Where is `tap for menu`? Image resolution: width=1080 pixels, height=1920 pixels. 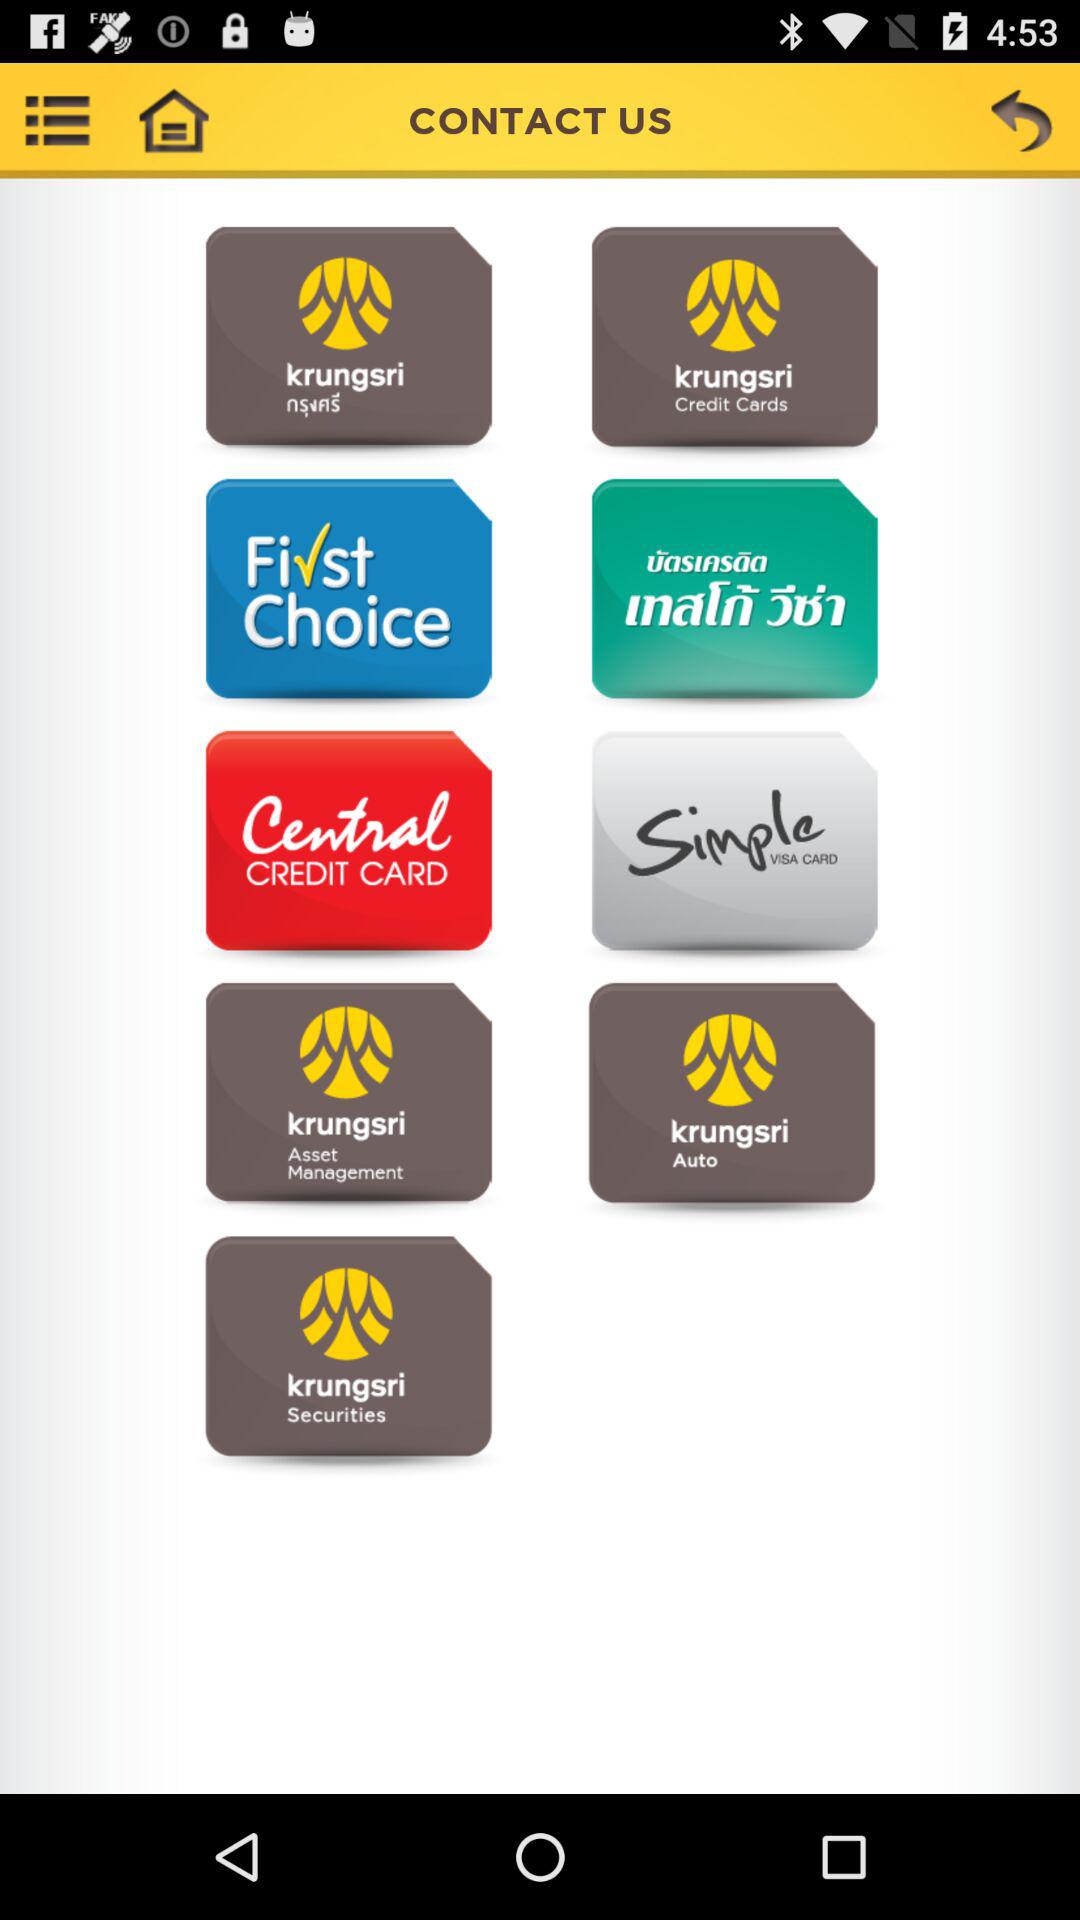
tap for menu is located at coordinates (348, 850).